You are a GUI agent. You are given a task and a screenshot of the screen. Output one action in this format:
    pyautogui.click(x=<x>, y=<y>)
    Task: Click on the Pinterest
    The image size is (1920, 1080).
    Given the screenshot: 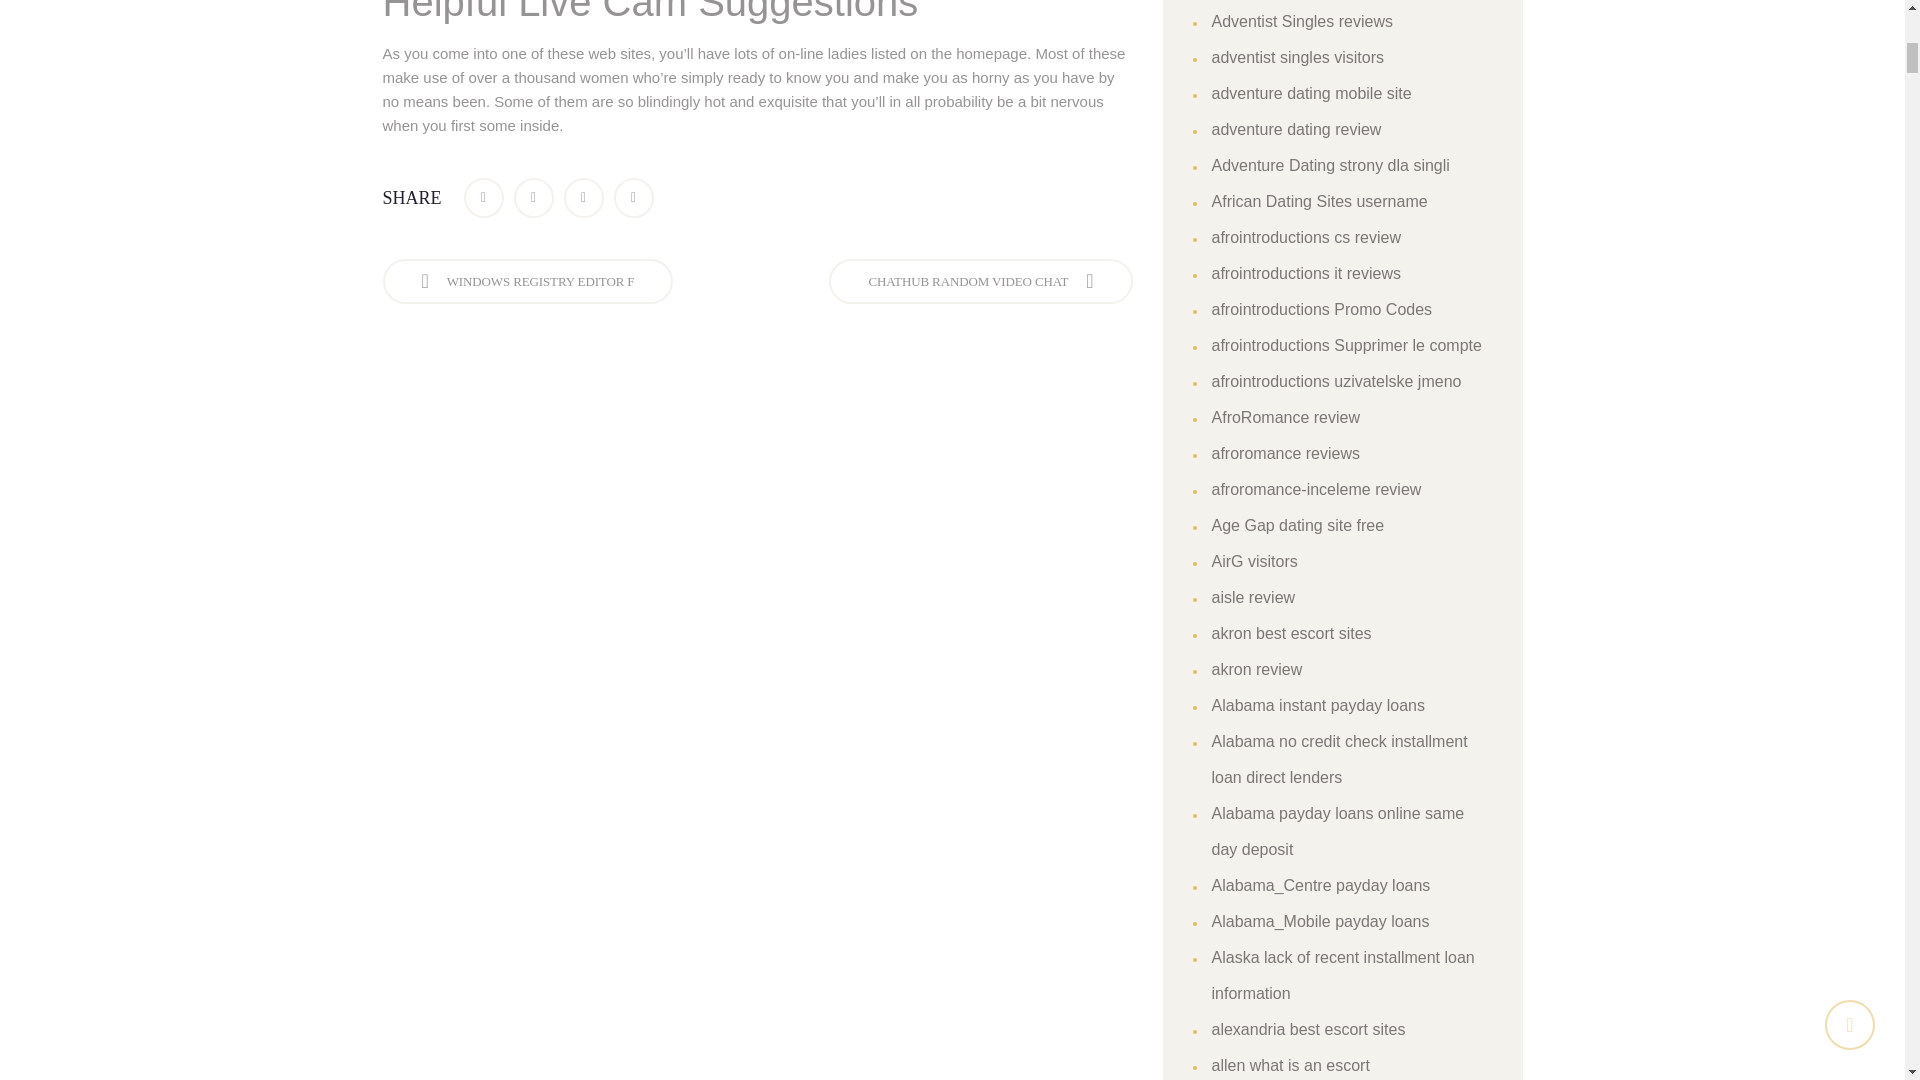 What is the action you would take?
    pyautogui.click(x=634, y=198)
    